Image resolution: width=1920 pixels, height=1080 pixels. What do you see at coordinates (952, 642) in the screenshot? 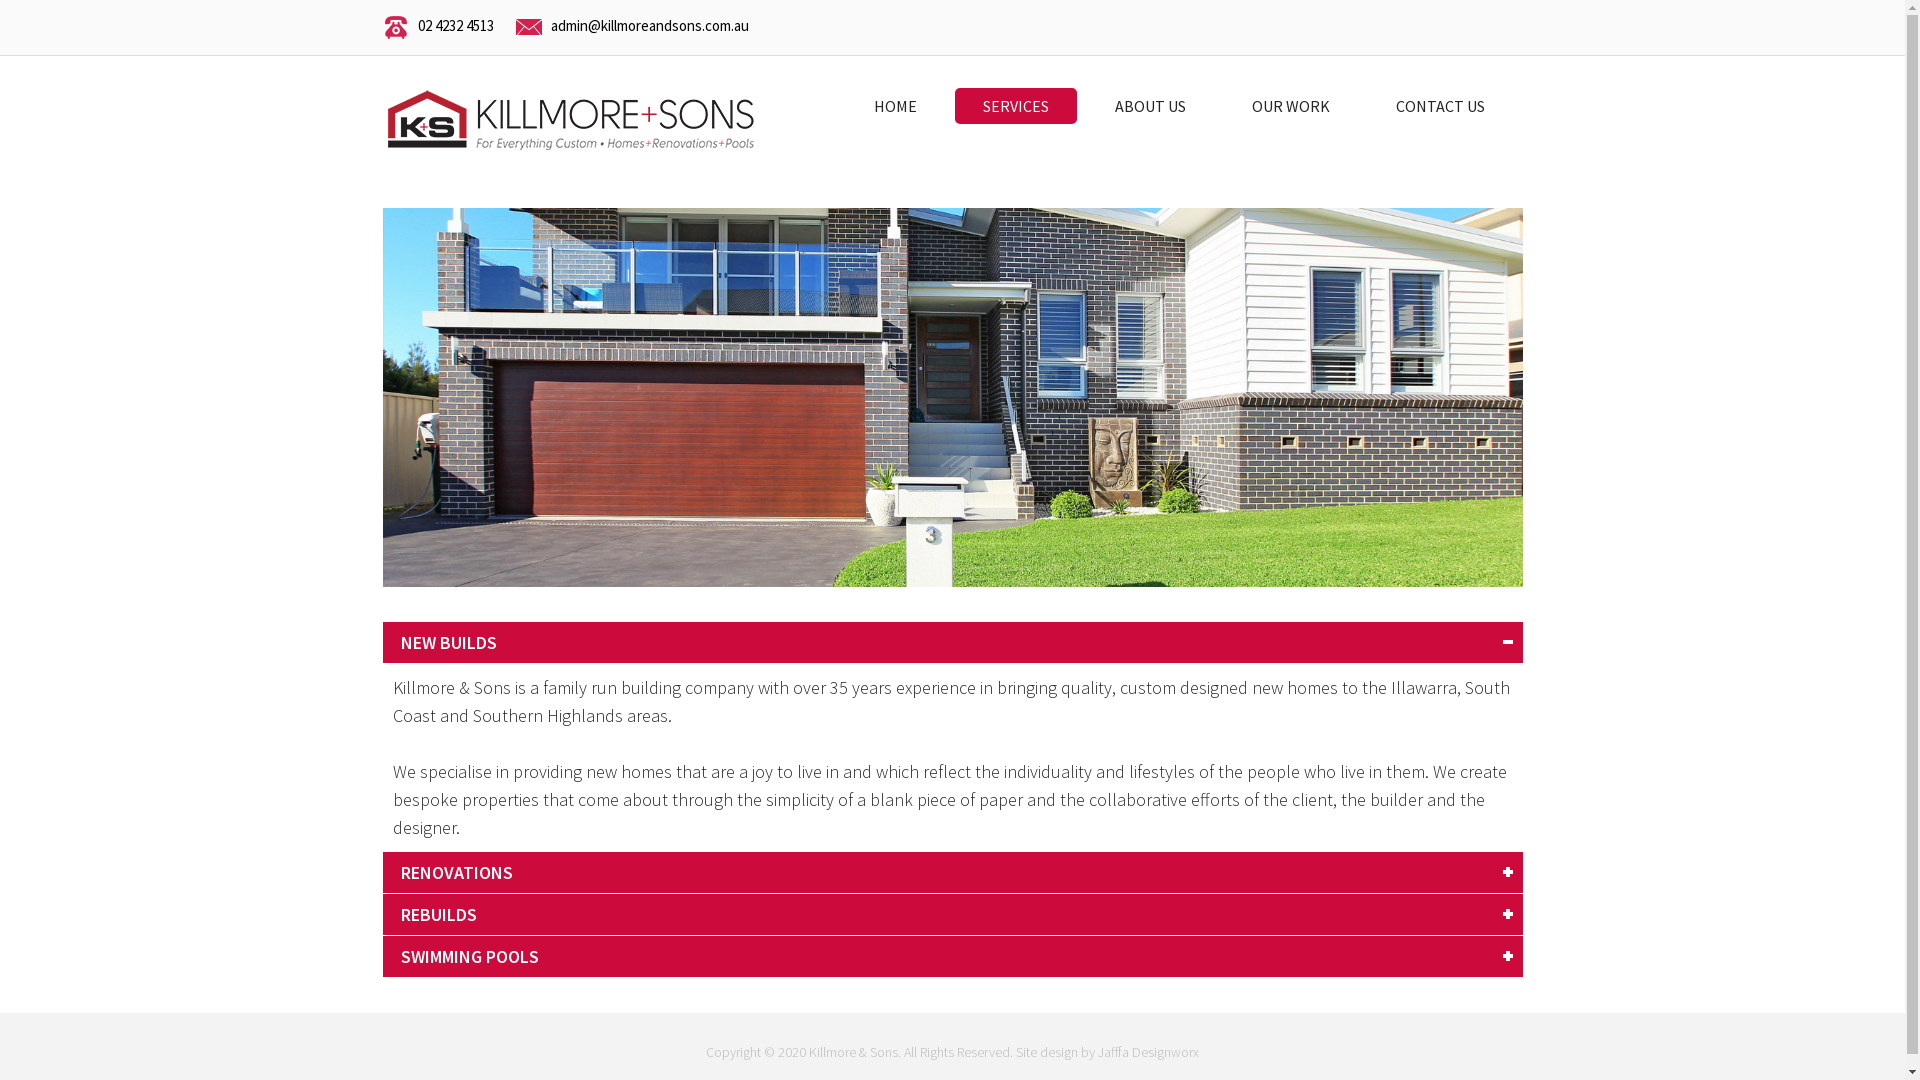
I see `NEW BUILDS` at bounding box center [952, 642].